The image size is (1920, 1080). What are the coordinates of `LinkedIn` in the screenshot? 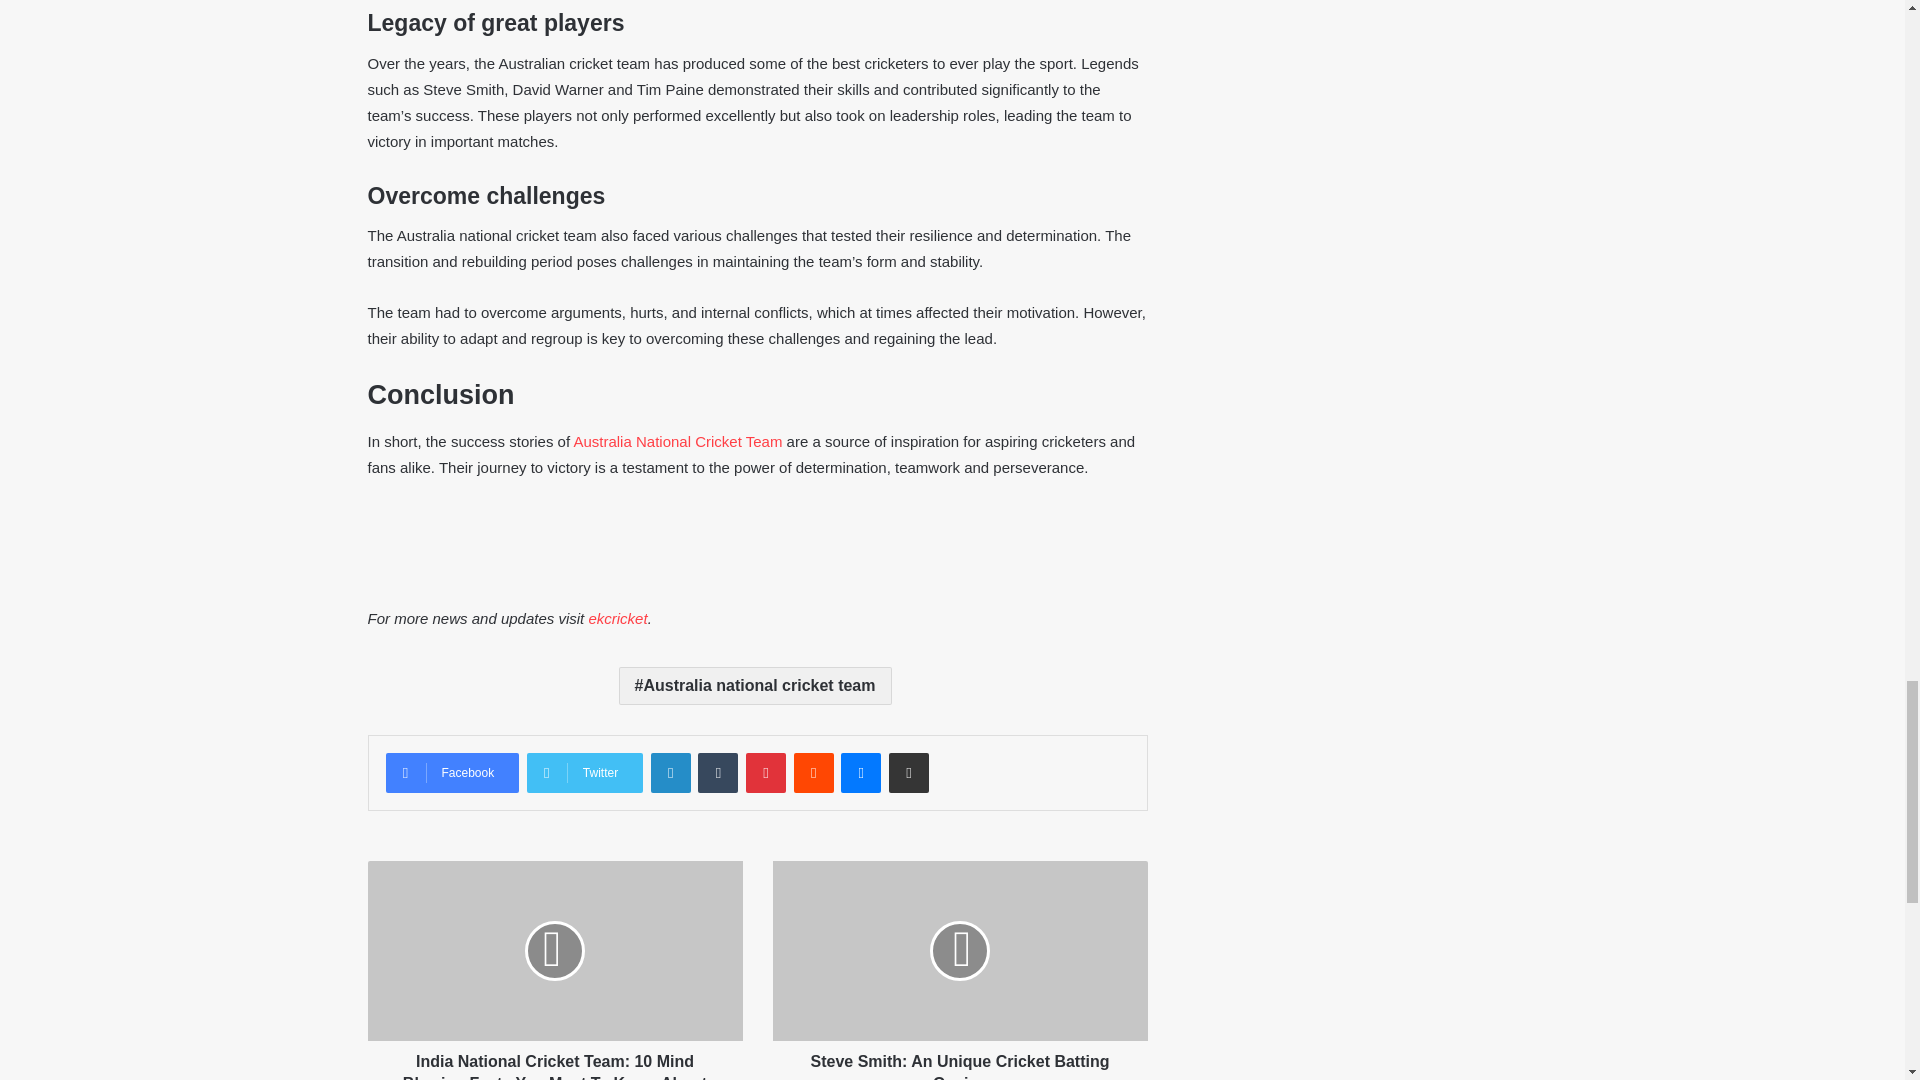 It's located at (670, 772).